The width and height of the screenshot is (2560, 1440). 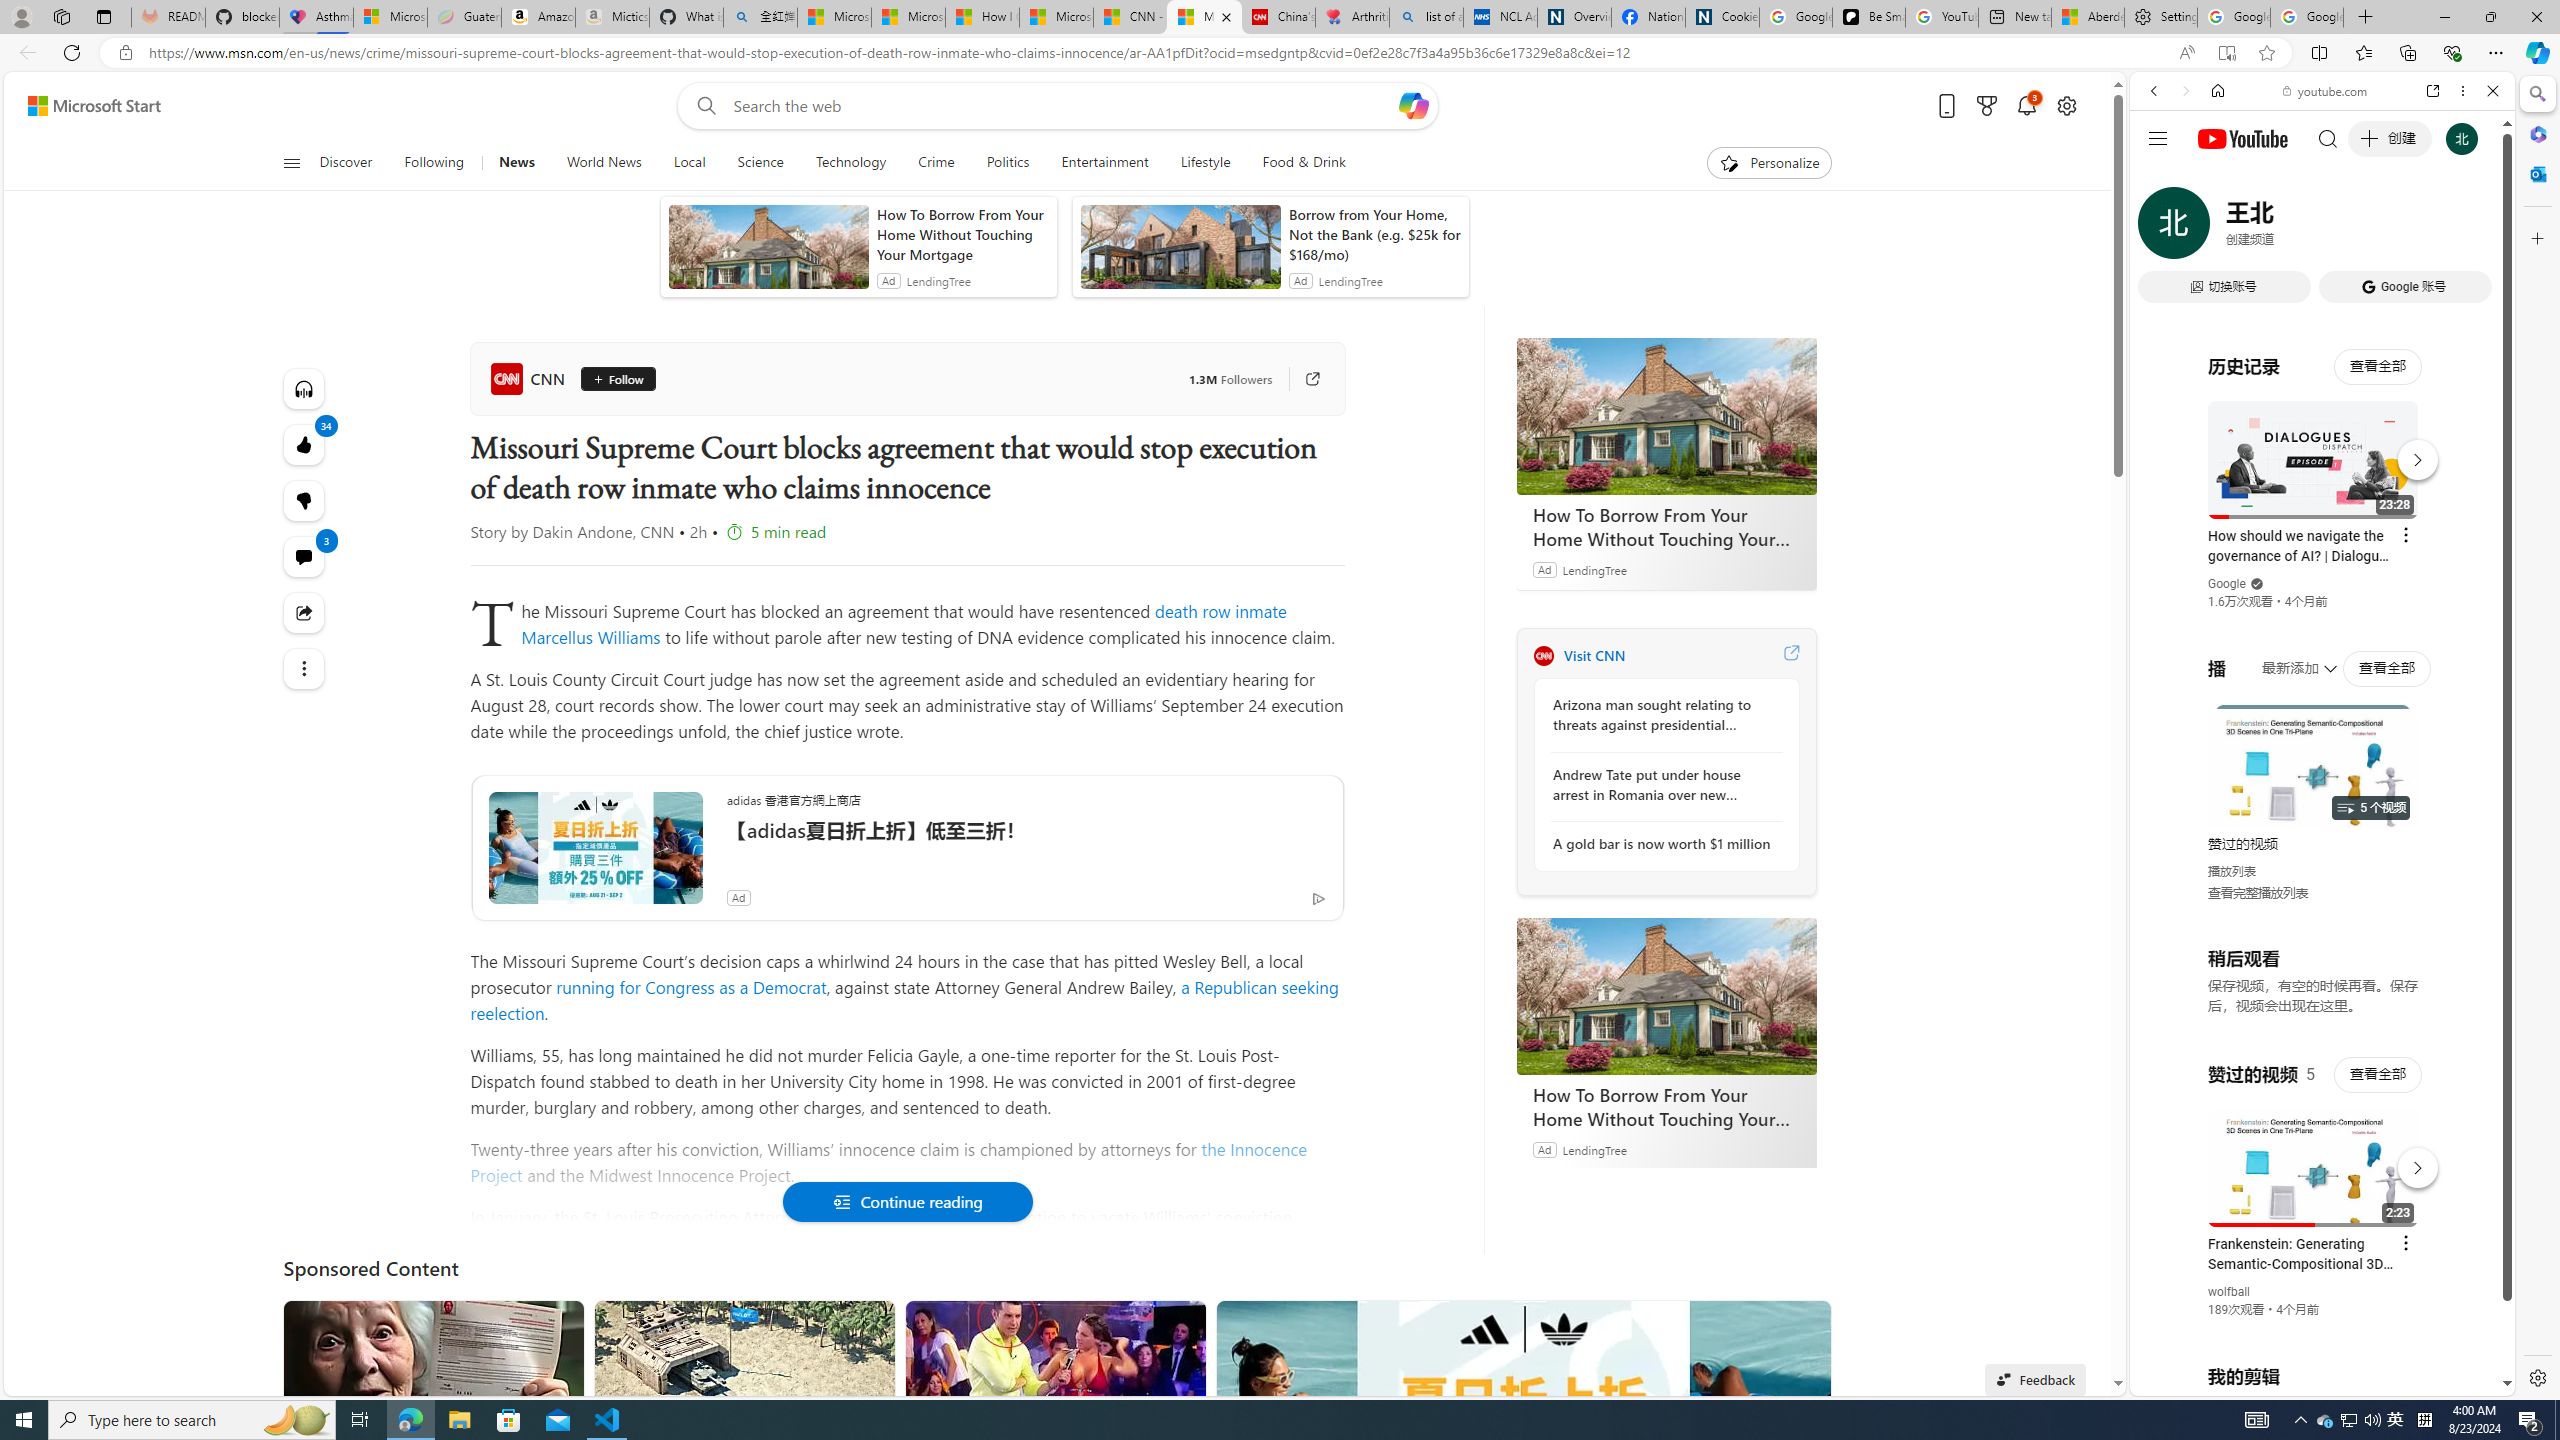 What do you see at coordinates (1374, 234) in the screenshot?
I see `Borrow from Your Home, Not the Bank (e.g. $25k for $168/mo)` at bounding box center [1374, 234].